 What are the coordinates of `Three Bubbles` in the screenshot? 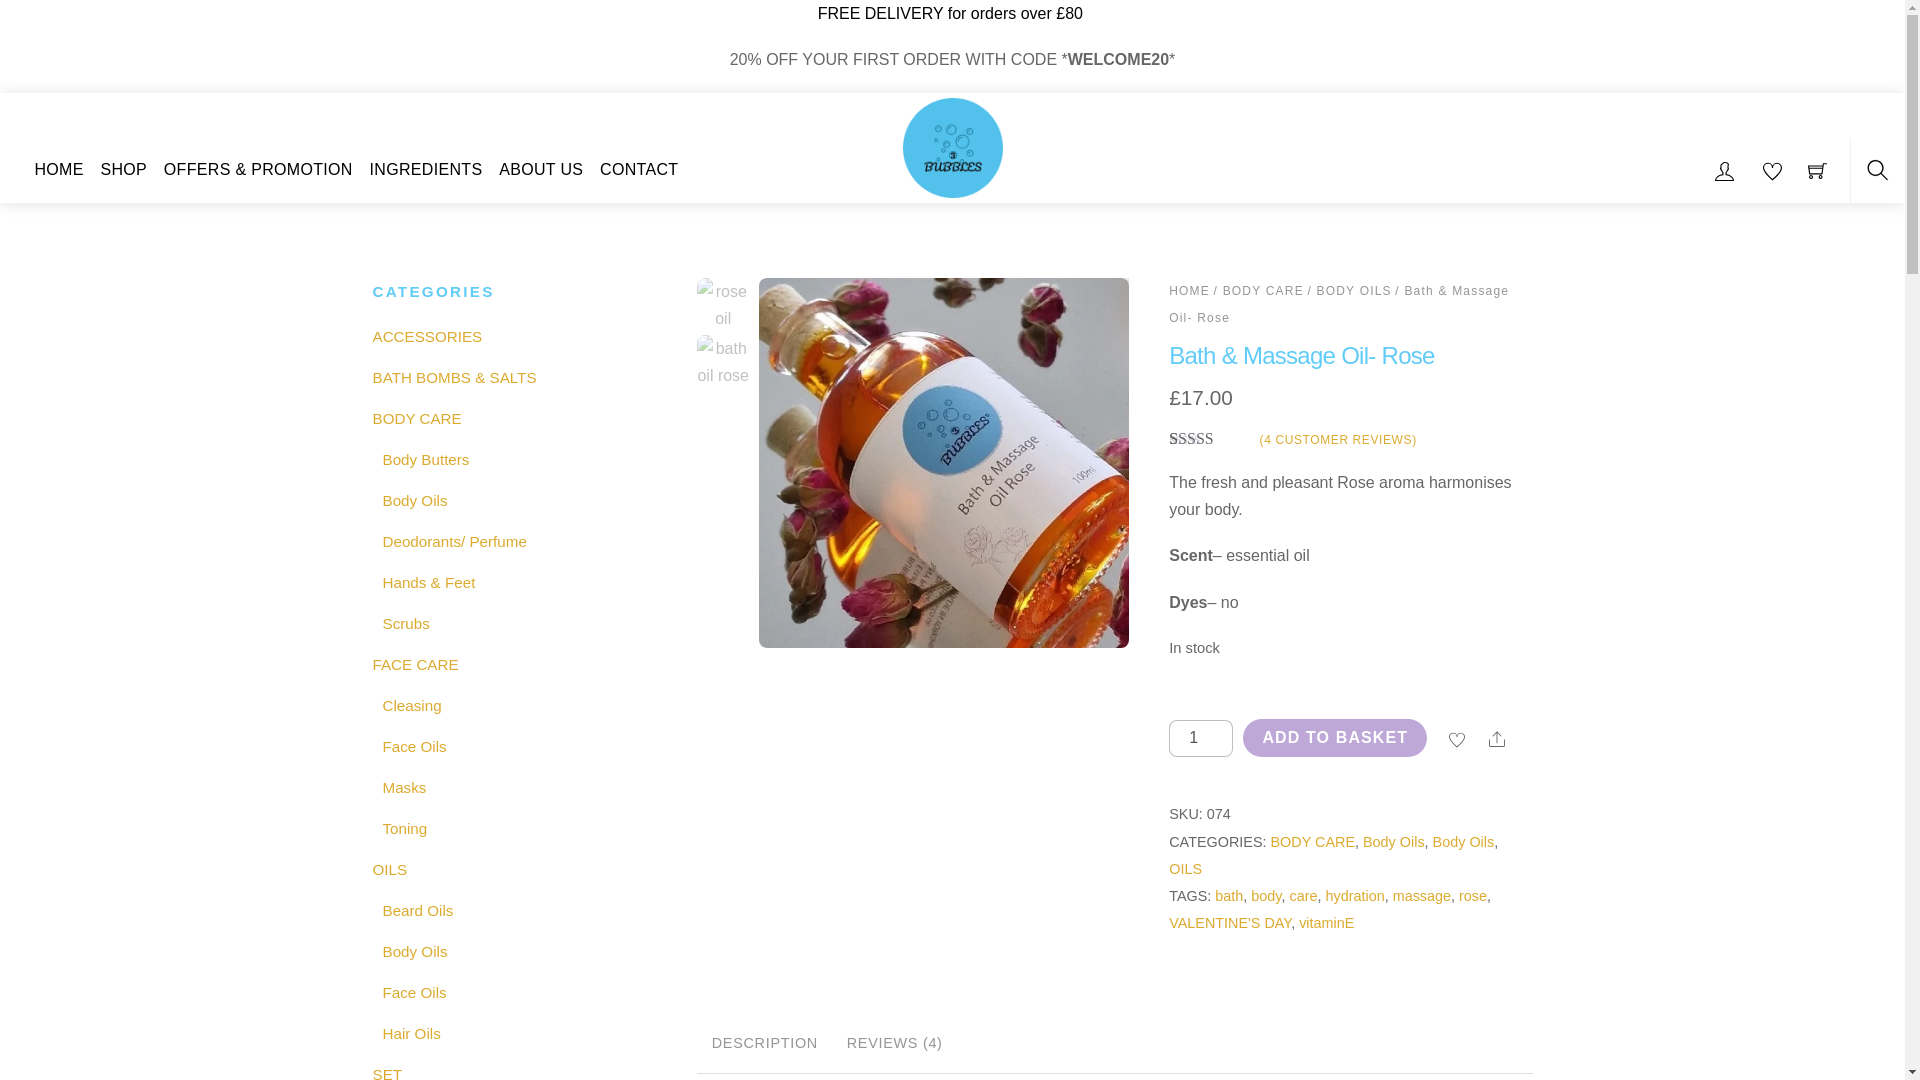 It's located at (952, 142).